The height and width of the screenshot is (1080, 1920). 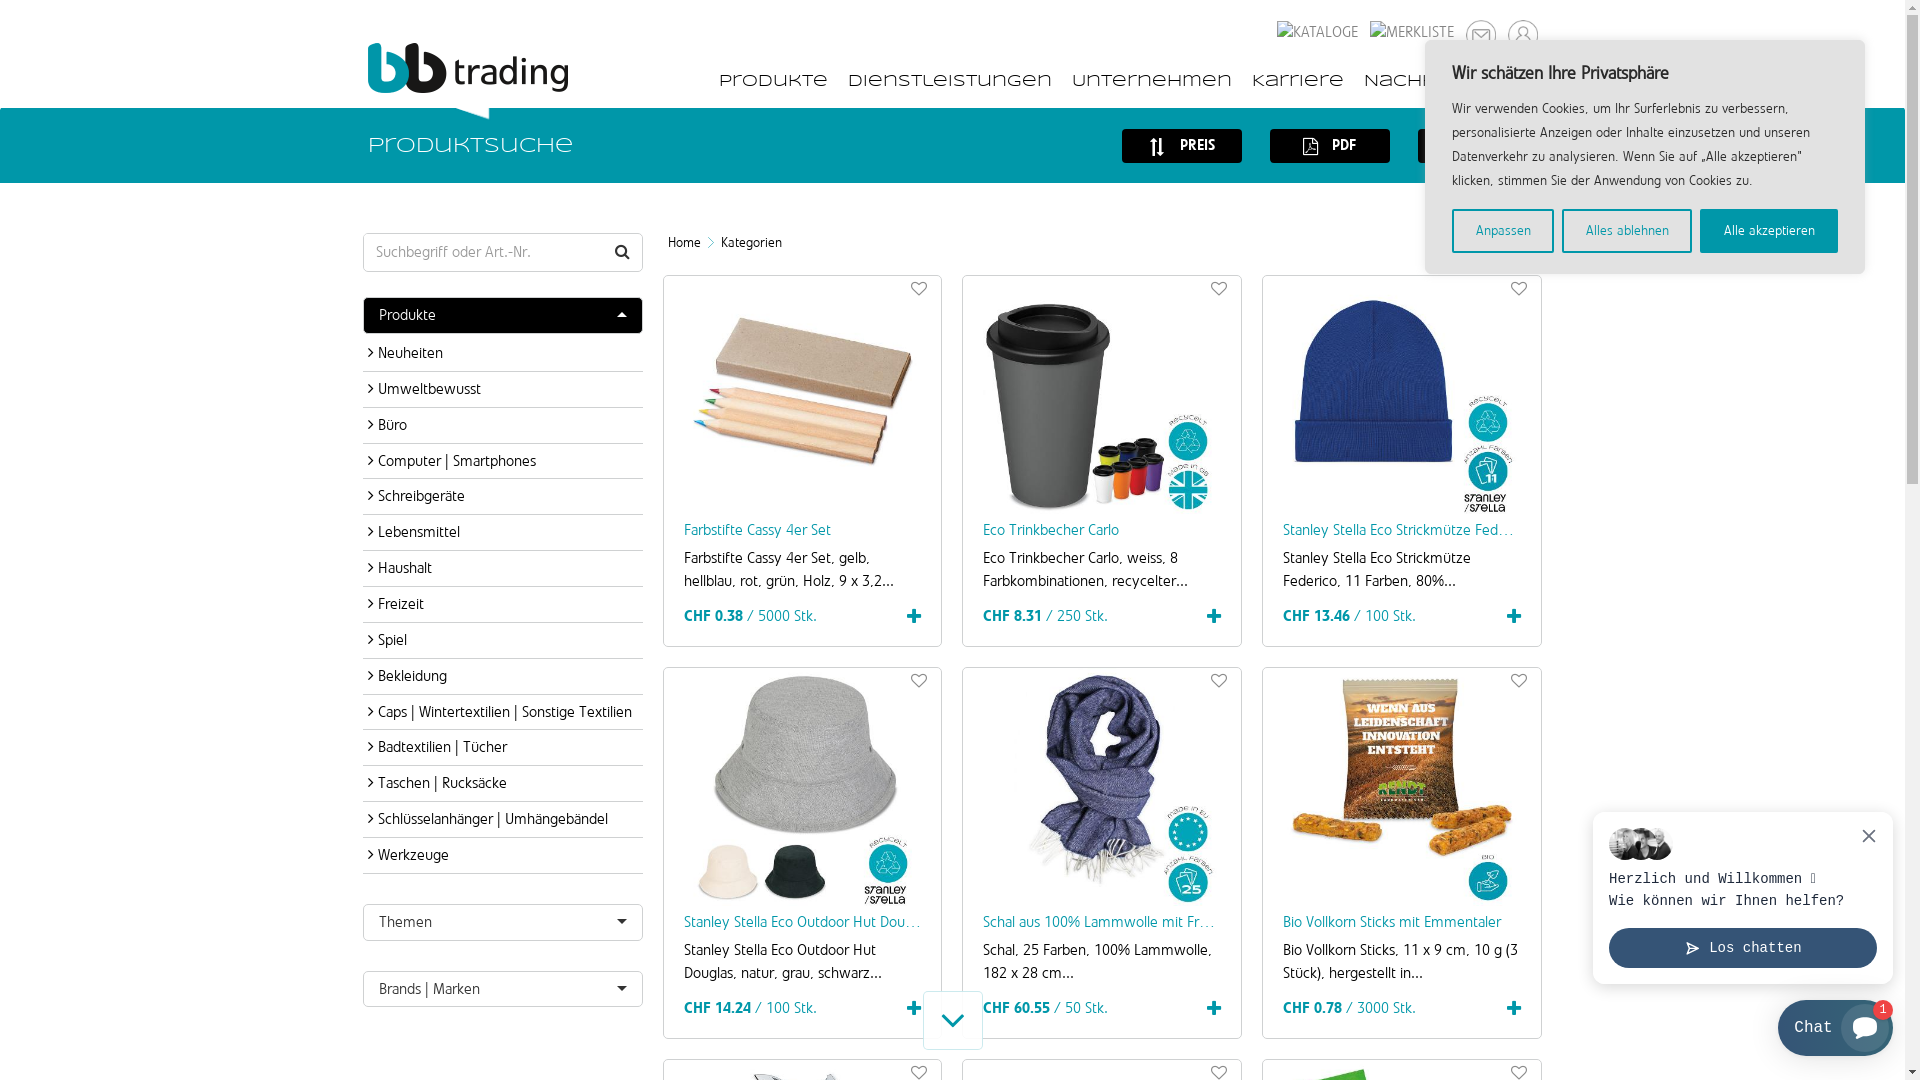 I want to click on Smartsupp widget popup, so click(x=1743, y=898).